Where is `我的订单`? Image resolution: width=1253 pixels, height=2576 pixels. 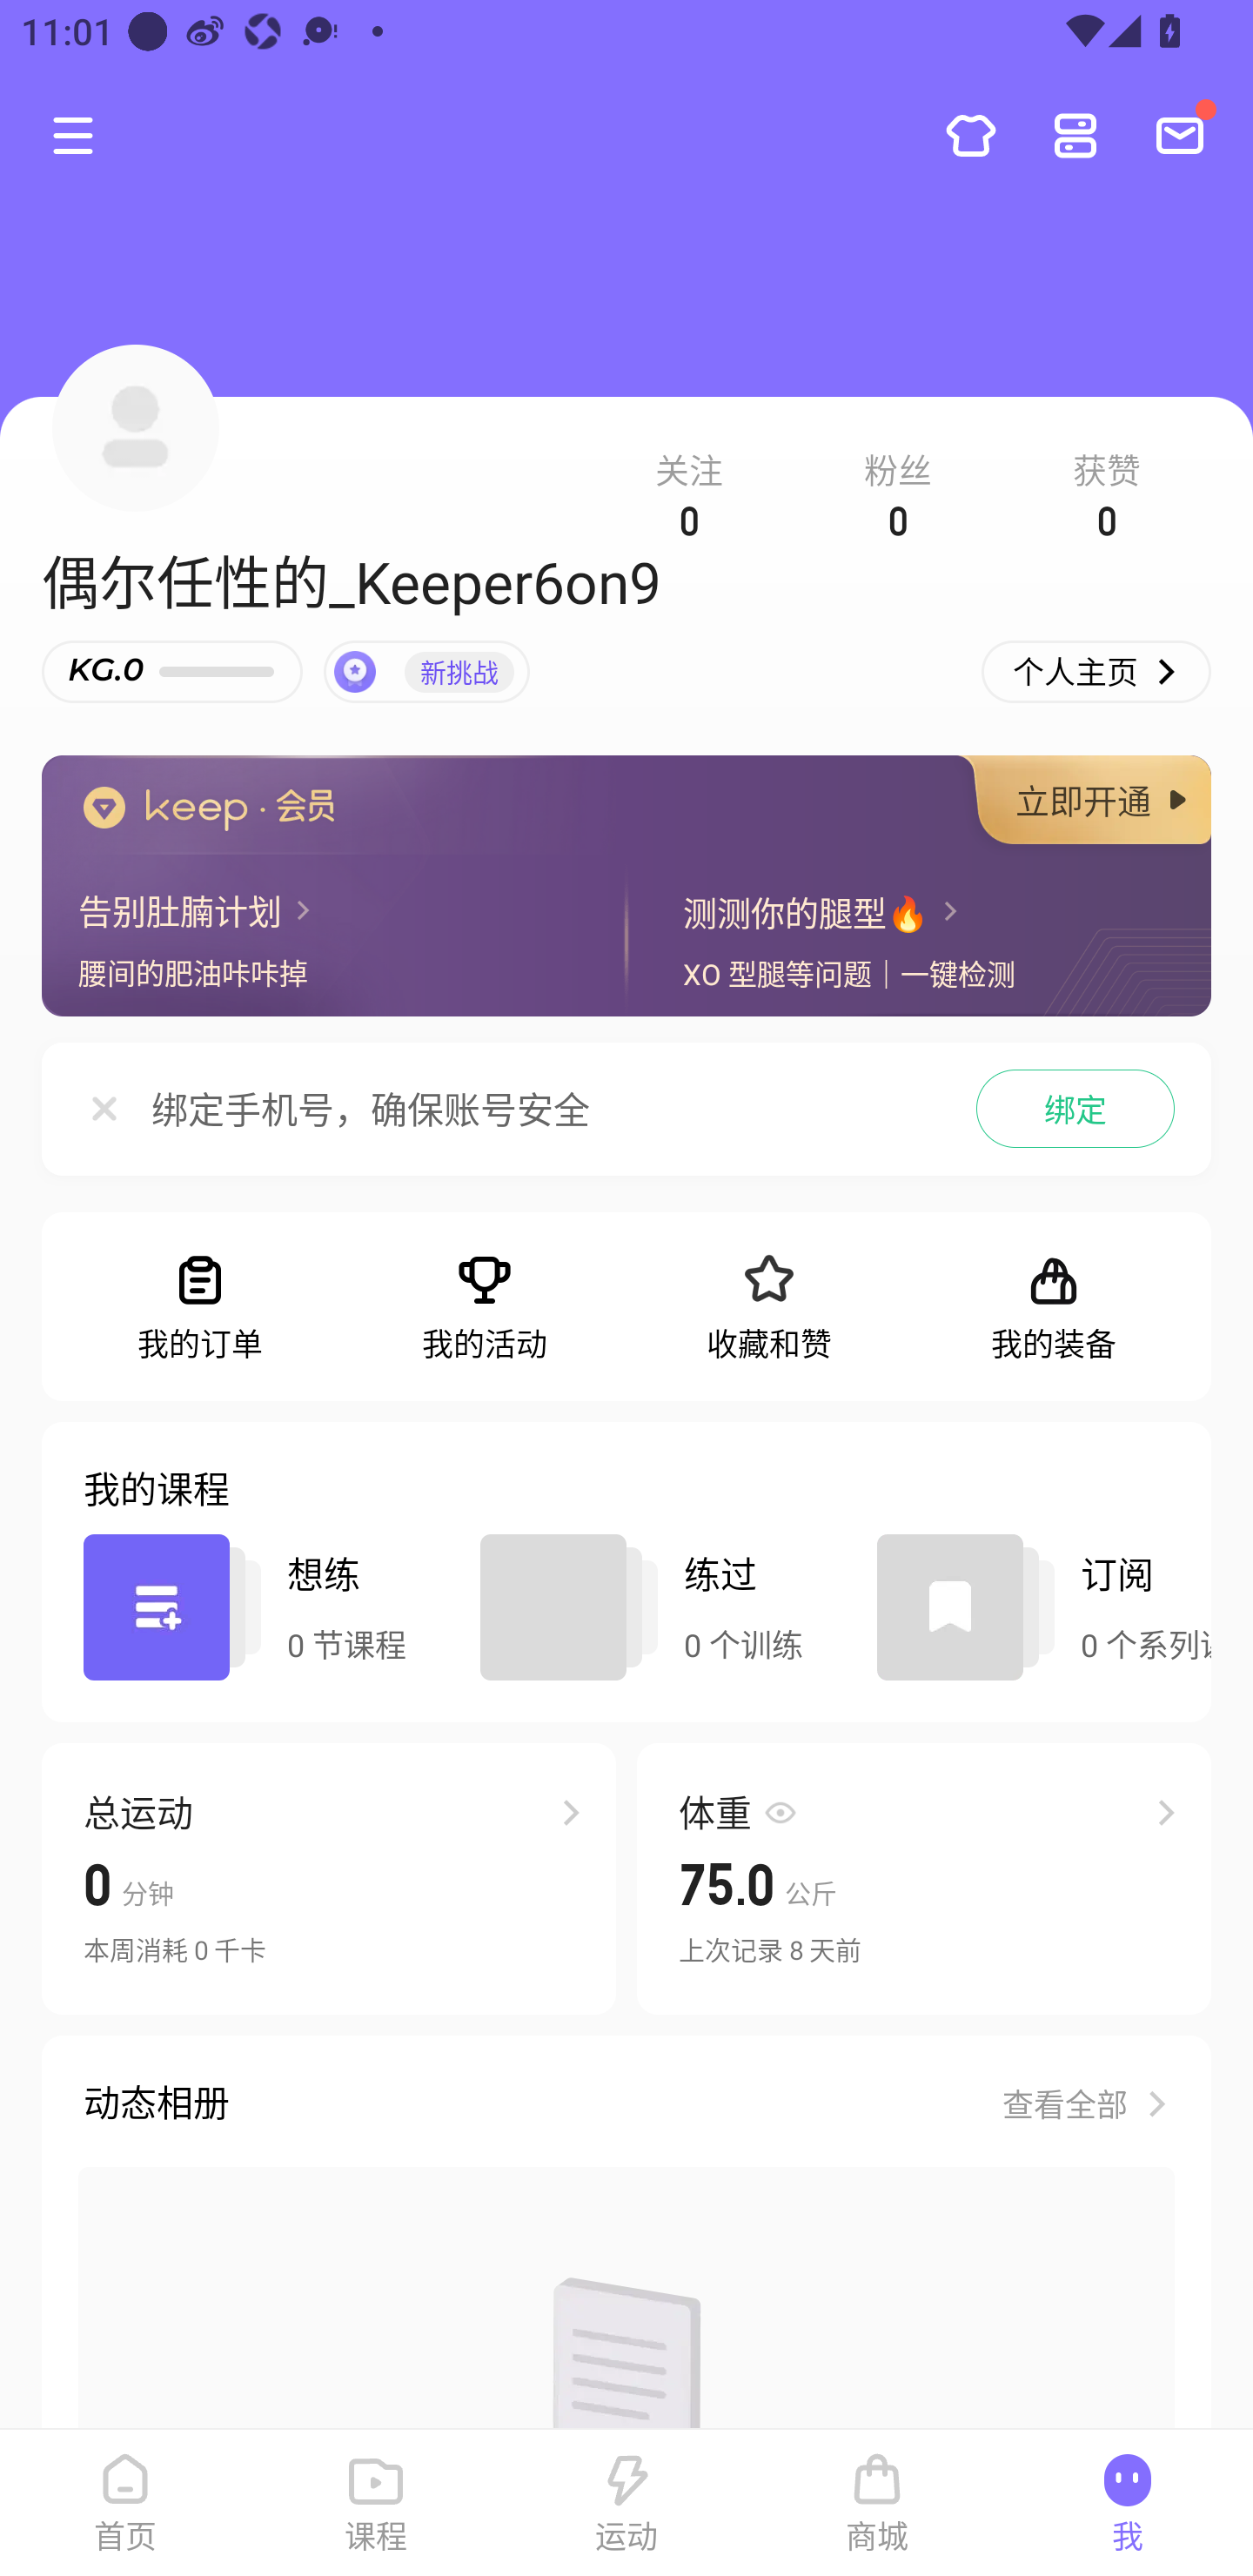
我的订单 is located at coordinates (200, 1307).